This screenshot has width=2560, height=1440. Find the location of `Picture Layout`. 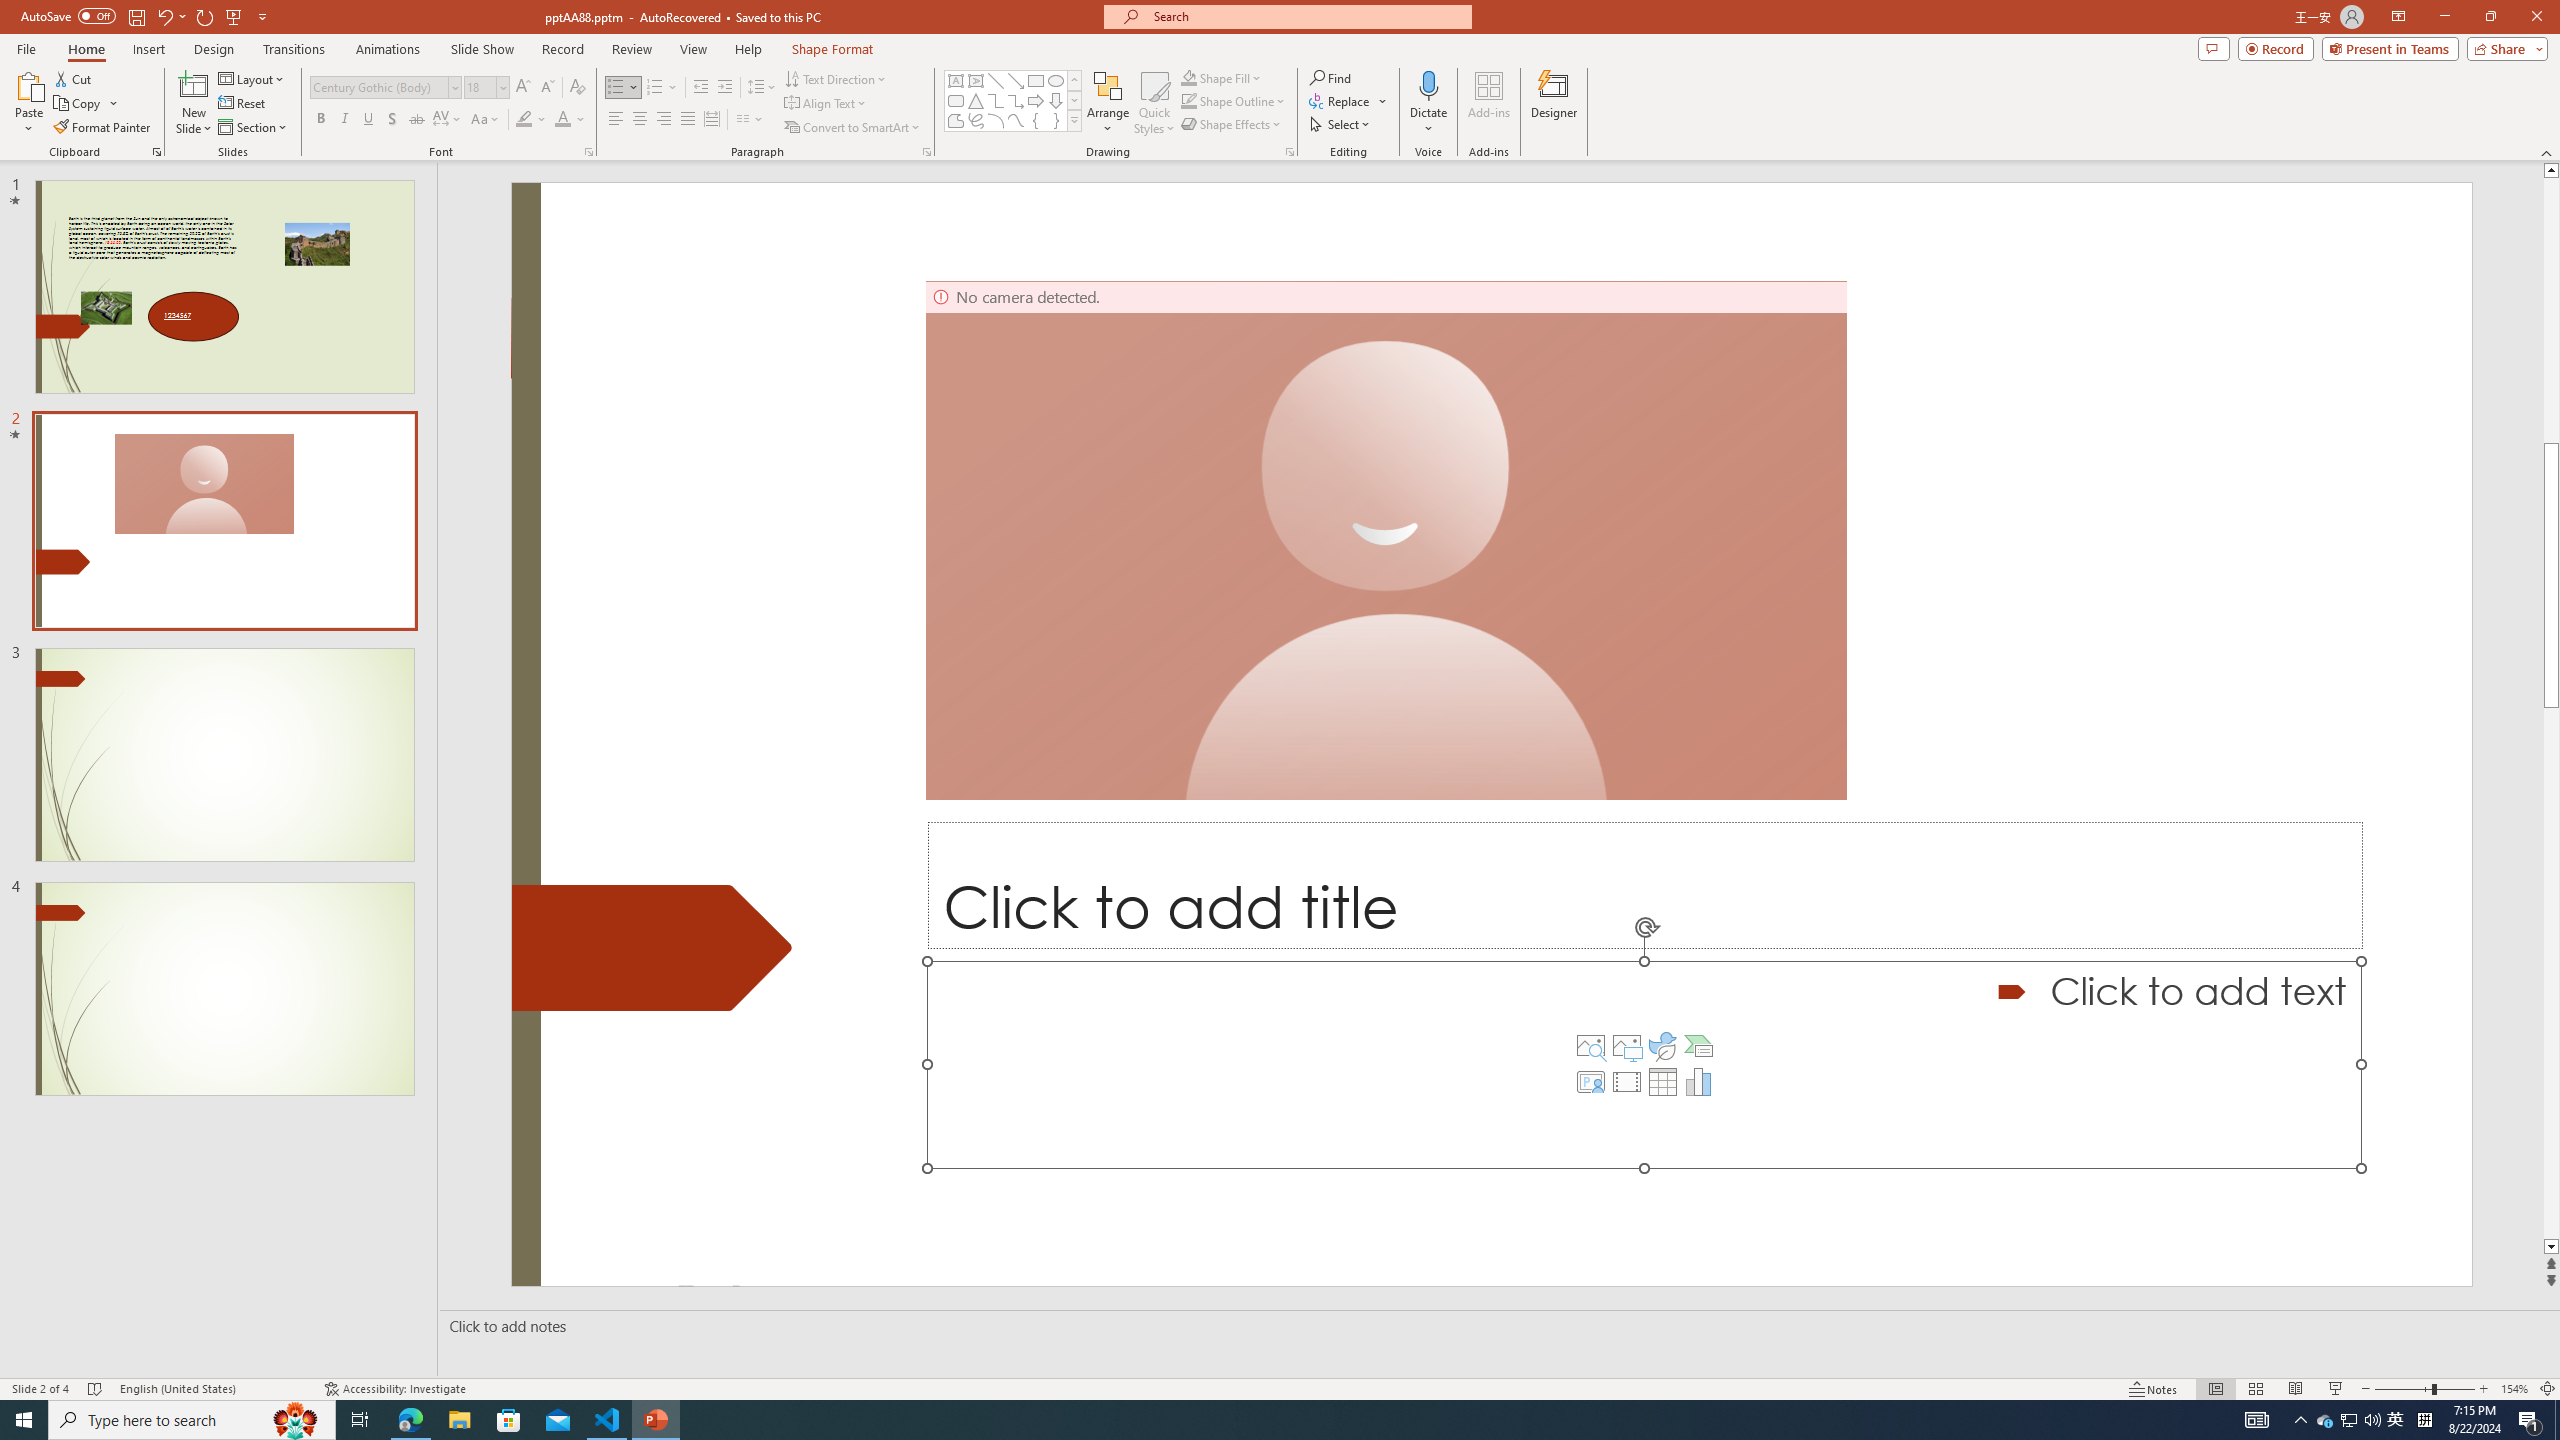

Picture Layout is located at coordinates (1885, 124).